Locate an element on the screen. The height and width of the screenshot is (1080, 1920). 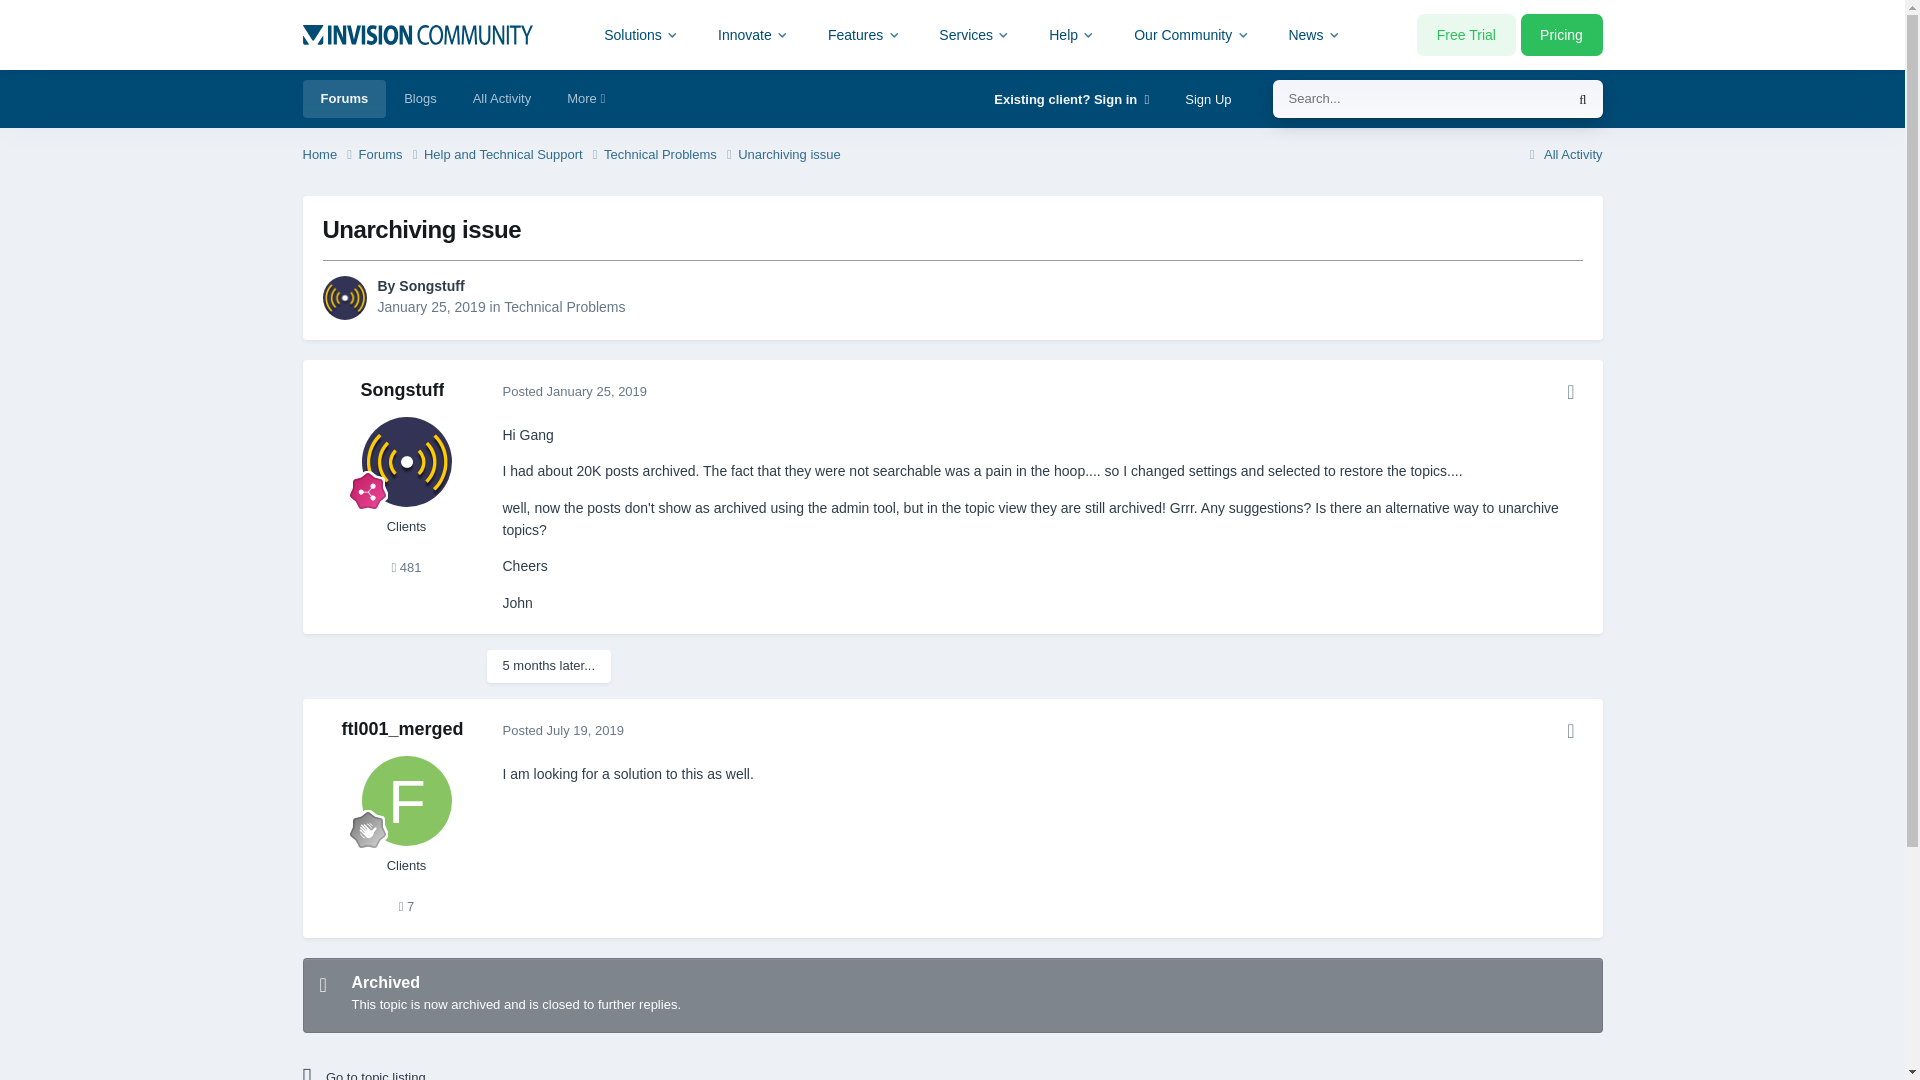
Help is located at coordinates (1072, 34).